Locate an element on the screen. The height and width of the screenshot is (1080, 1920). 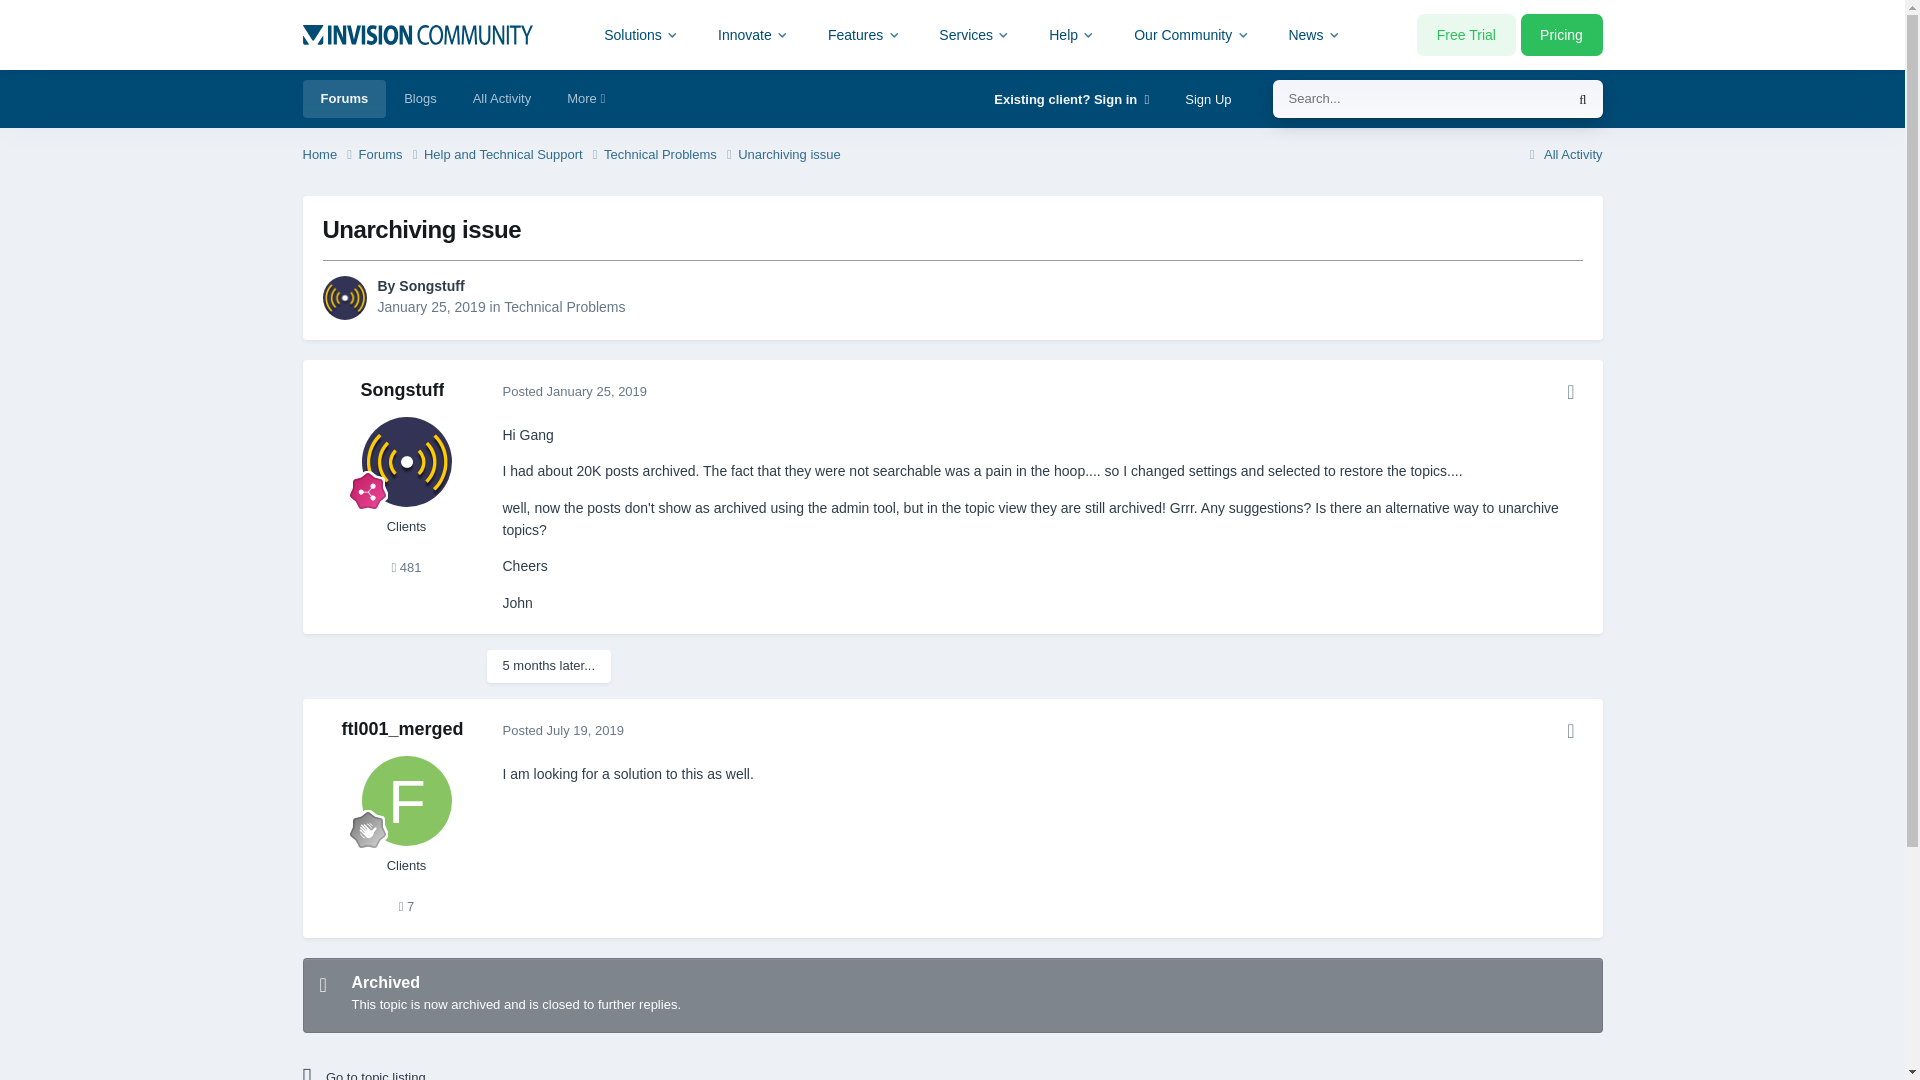
Help is located at coordinates (1072, 34).